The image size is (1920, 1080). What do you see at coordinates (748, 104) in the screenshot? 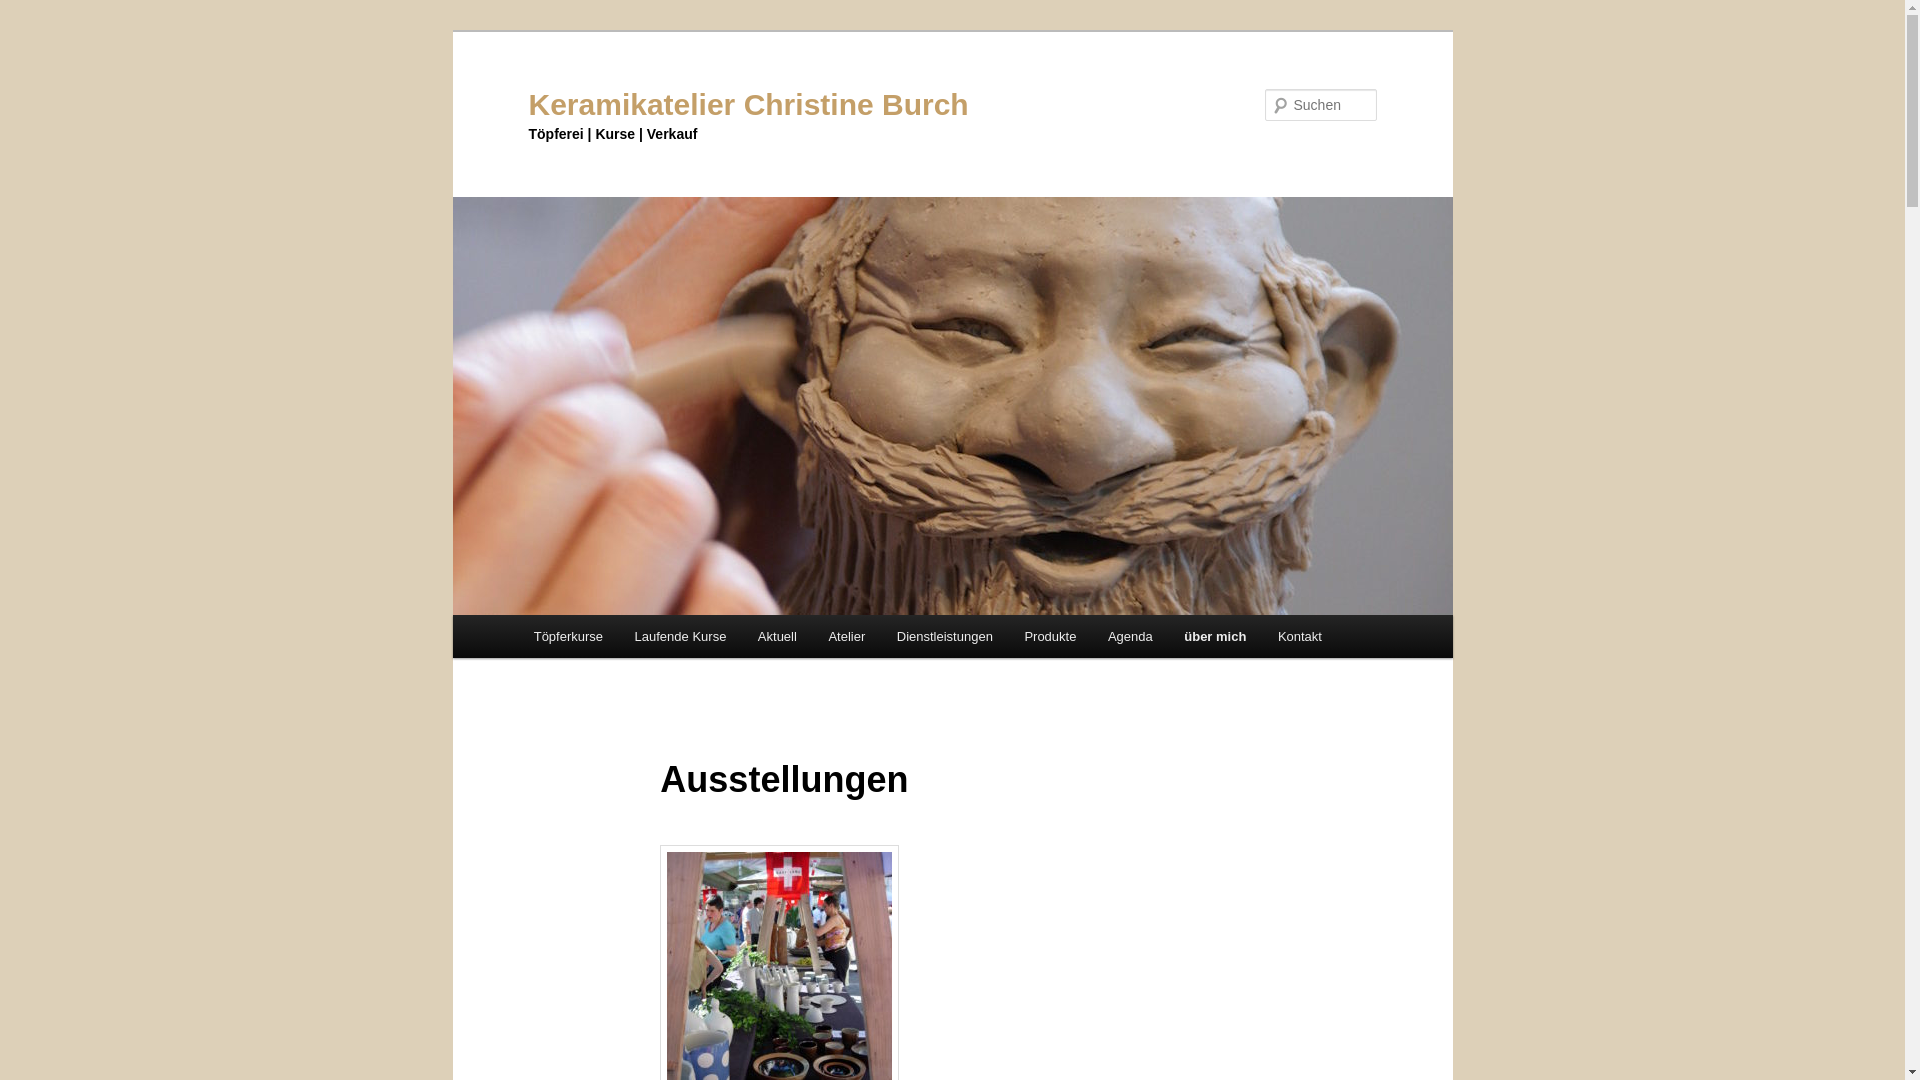
I see `Keramikatelier Christine Burch` at bounding box center [748, 104].